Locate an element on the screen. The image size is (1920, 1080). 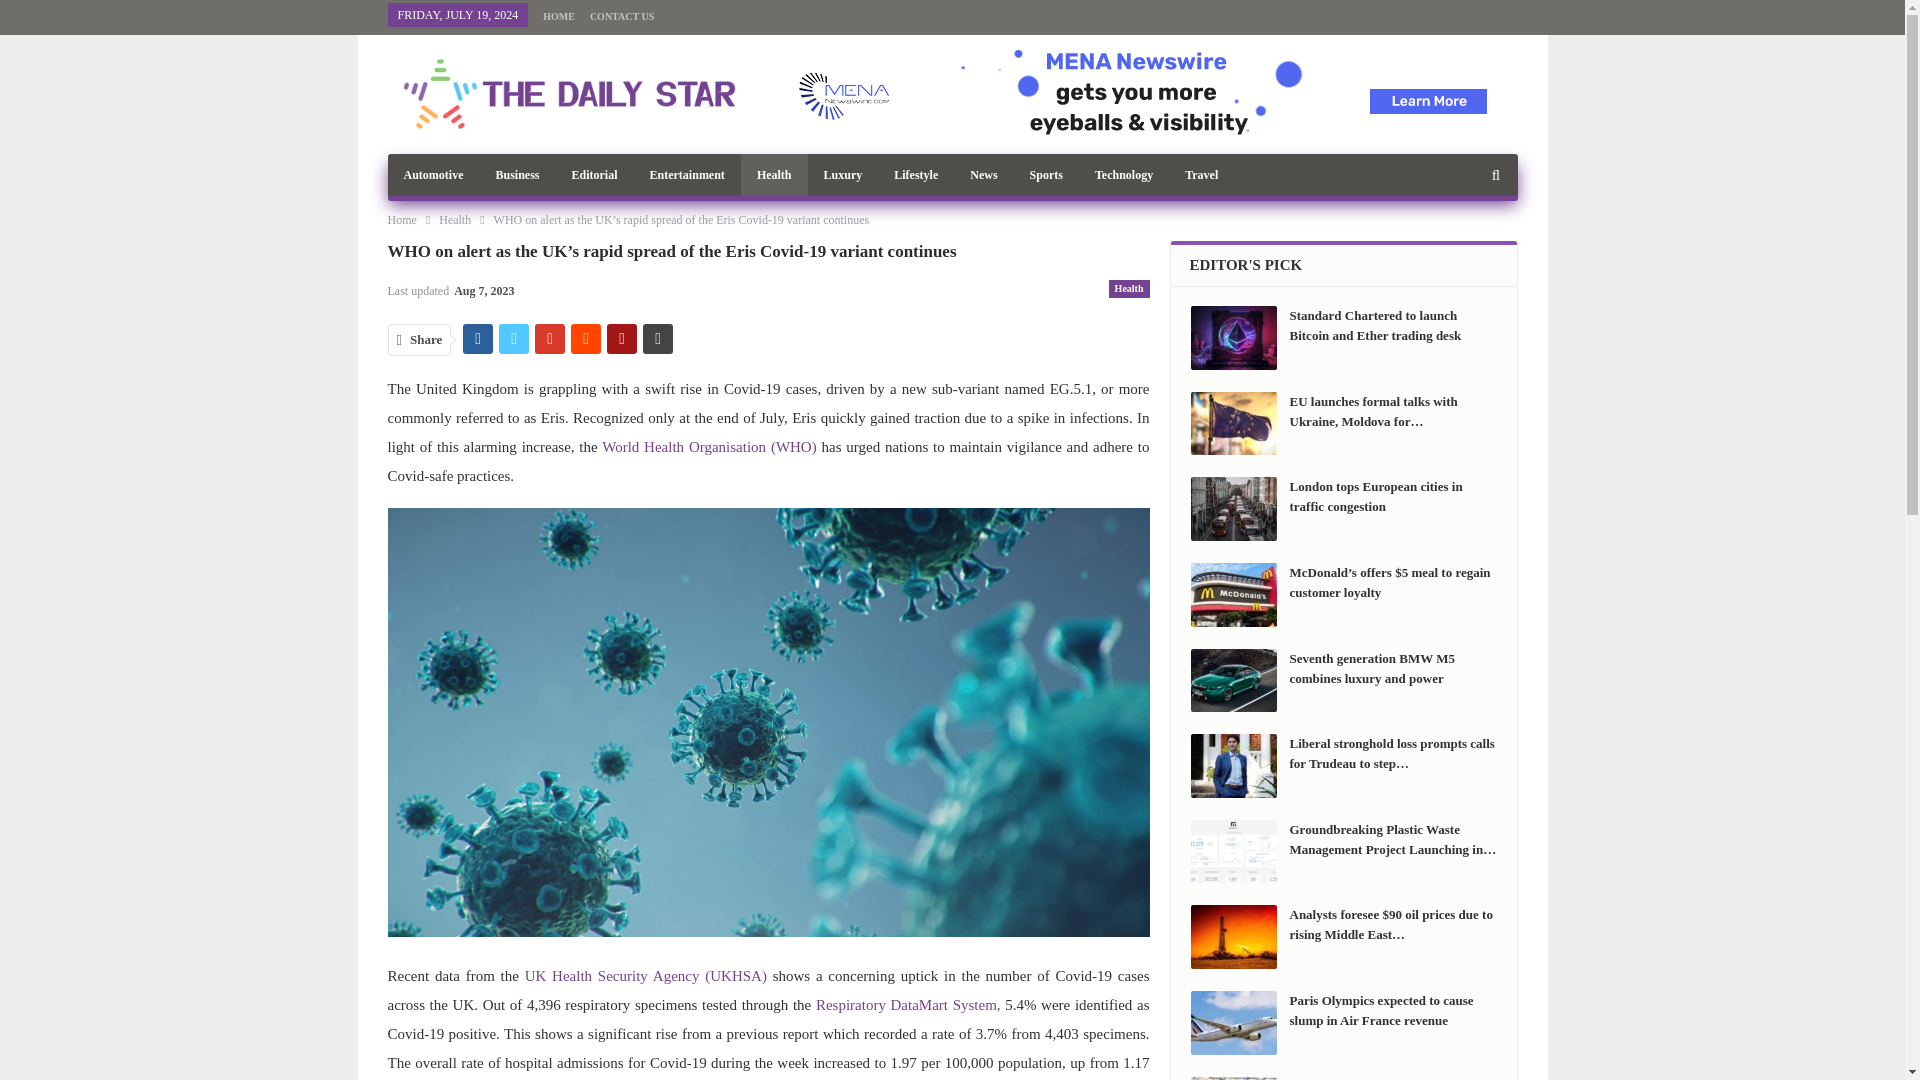
London tops European cities in traffic congestion is located at coordinates (1233, 509).